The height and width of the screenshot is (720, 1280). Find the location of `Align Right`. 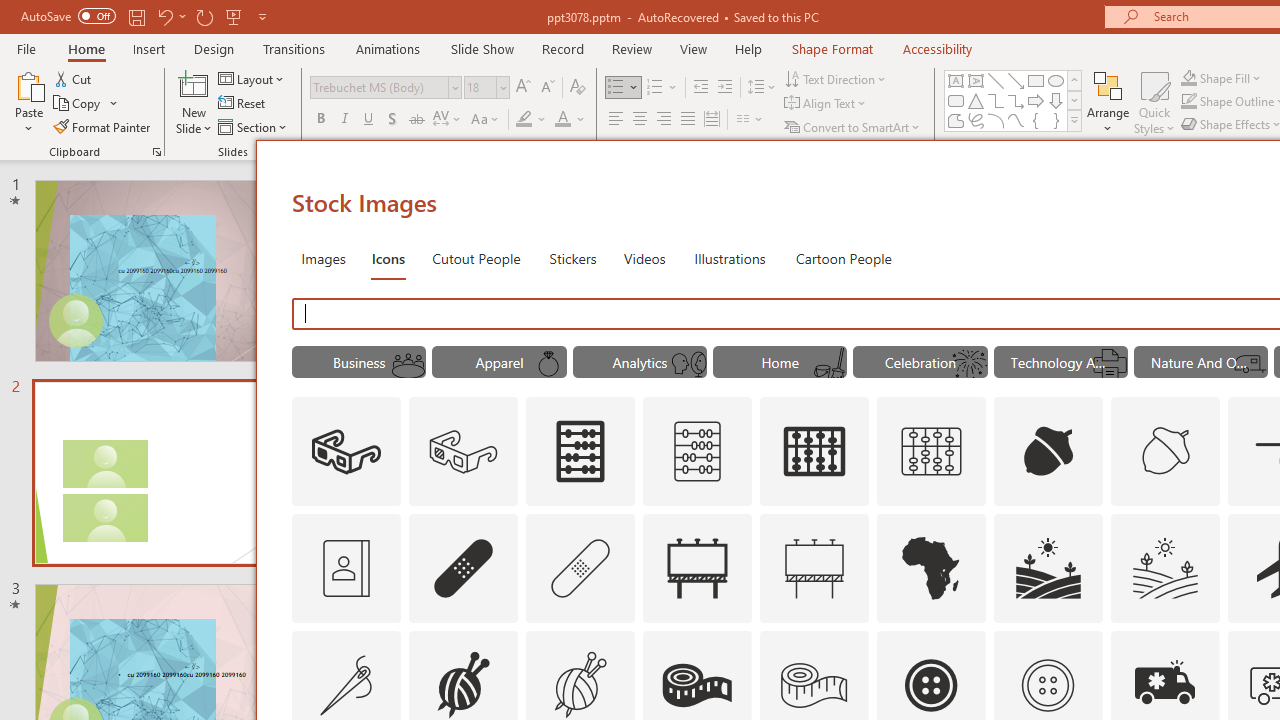

Align Right is located at coordinates (663, 120).